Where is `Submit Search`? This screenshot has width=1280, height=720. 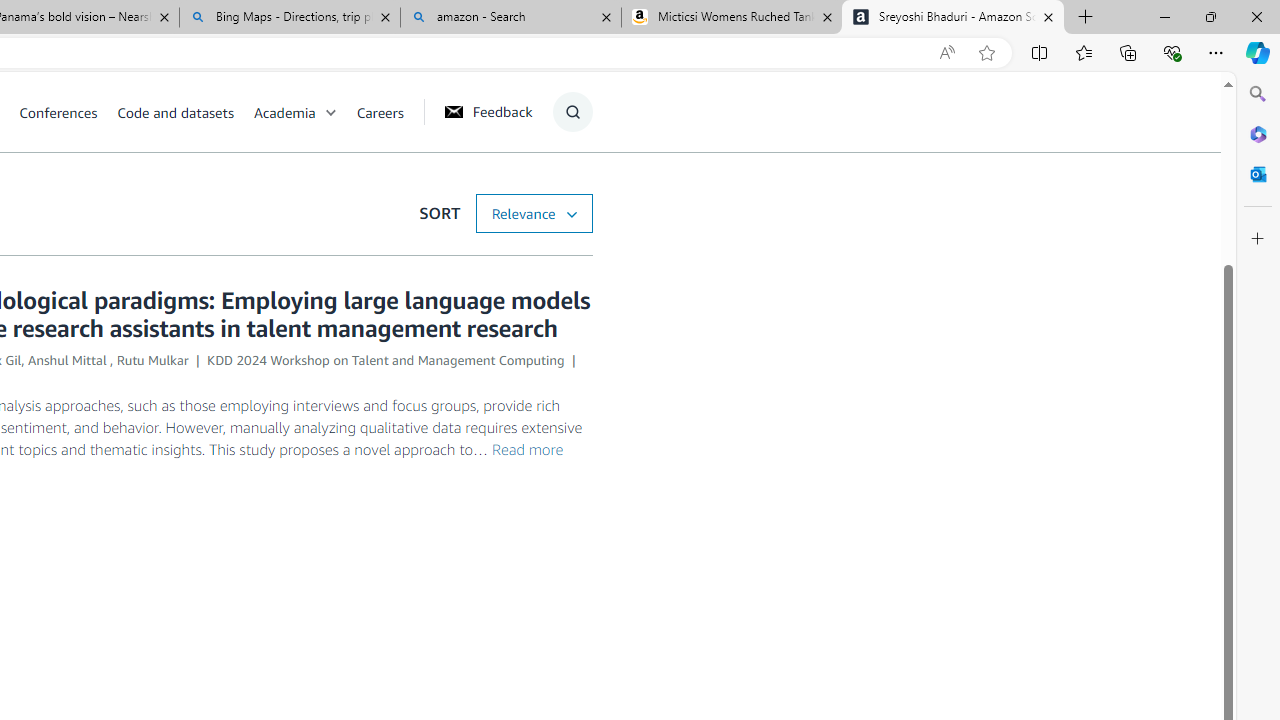
Submit Search is located at coordinates (566, 192).